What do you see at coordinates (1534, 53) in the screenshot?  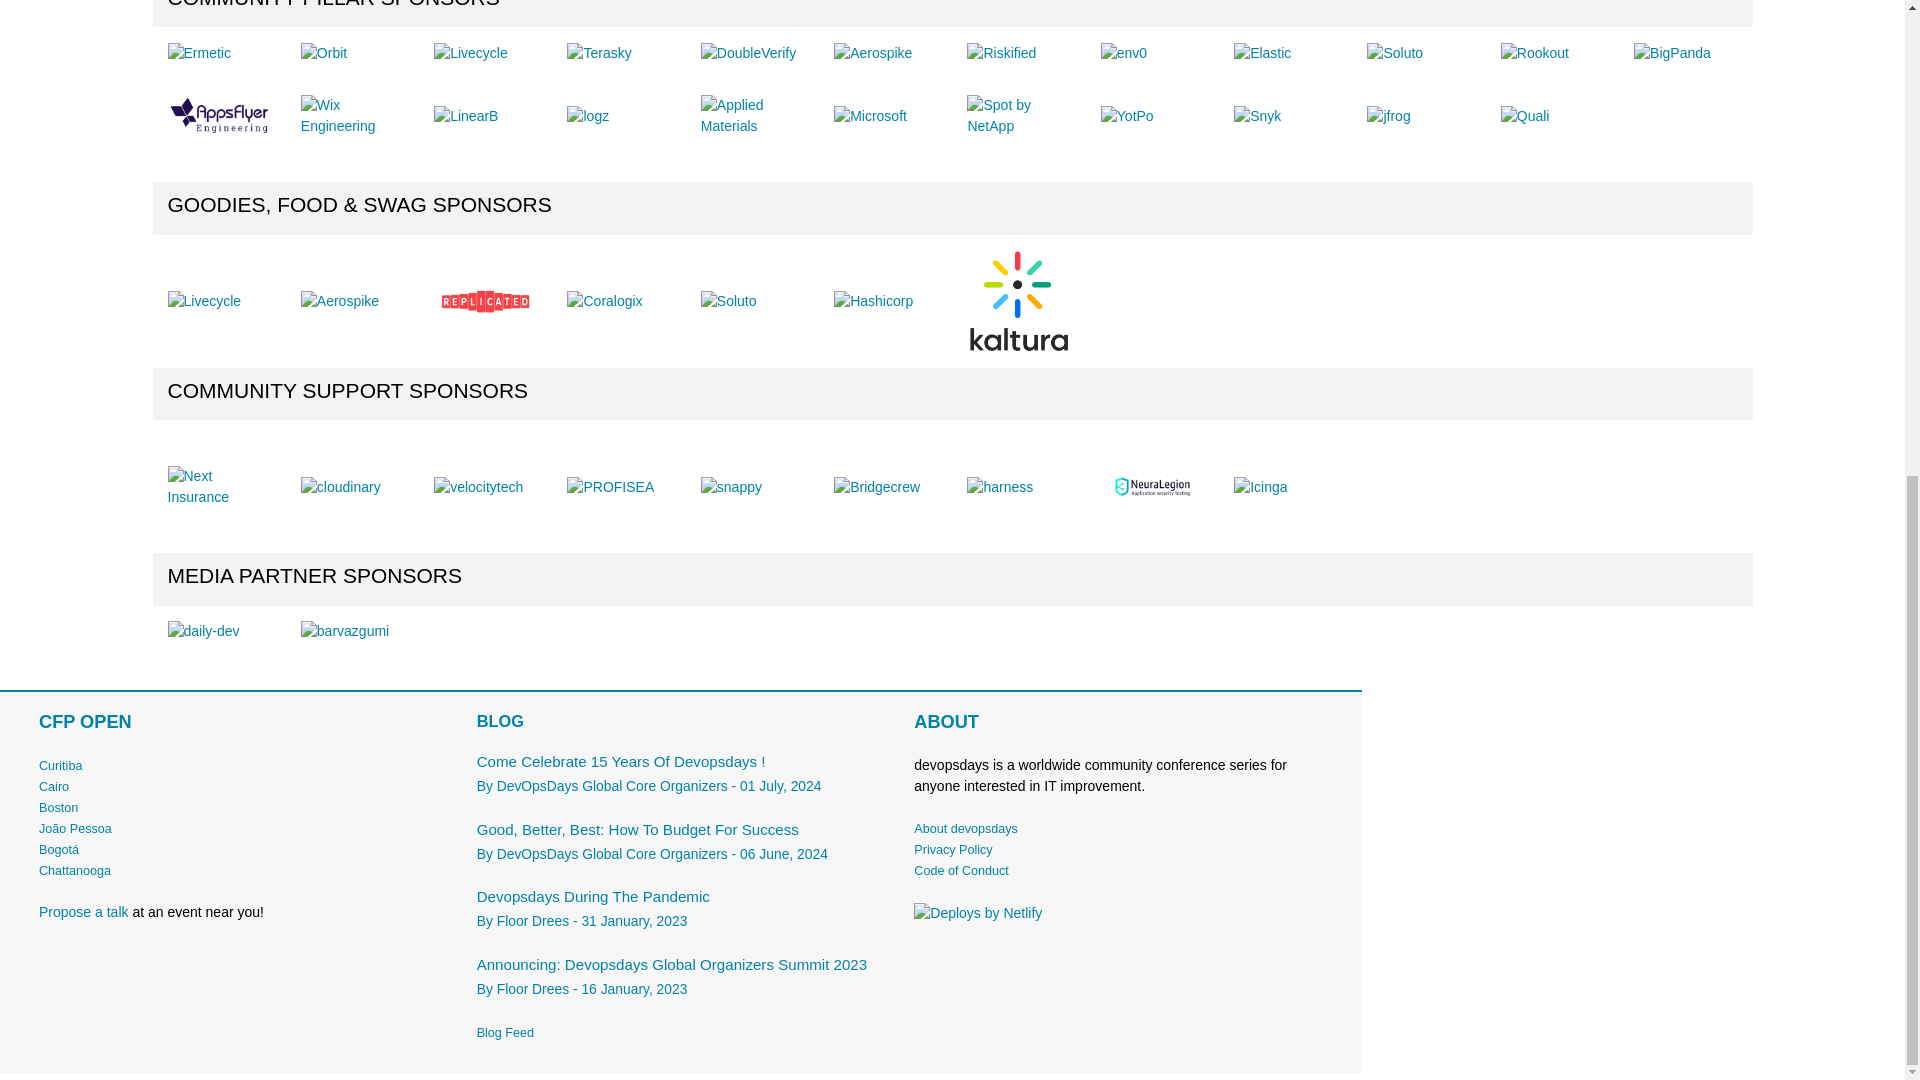 I see `Rookout` at bounding box center [1534, 53].